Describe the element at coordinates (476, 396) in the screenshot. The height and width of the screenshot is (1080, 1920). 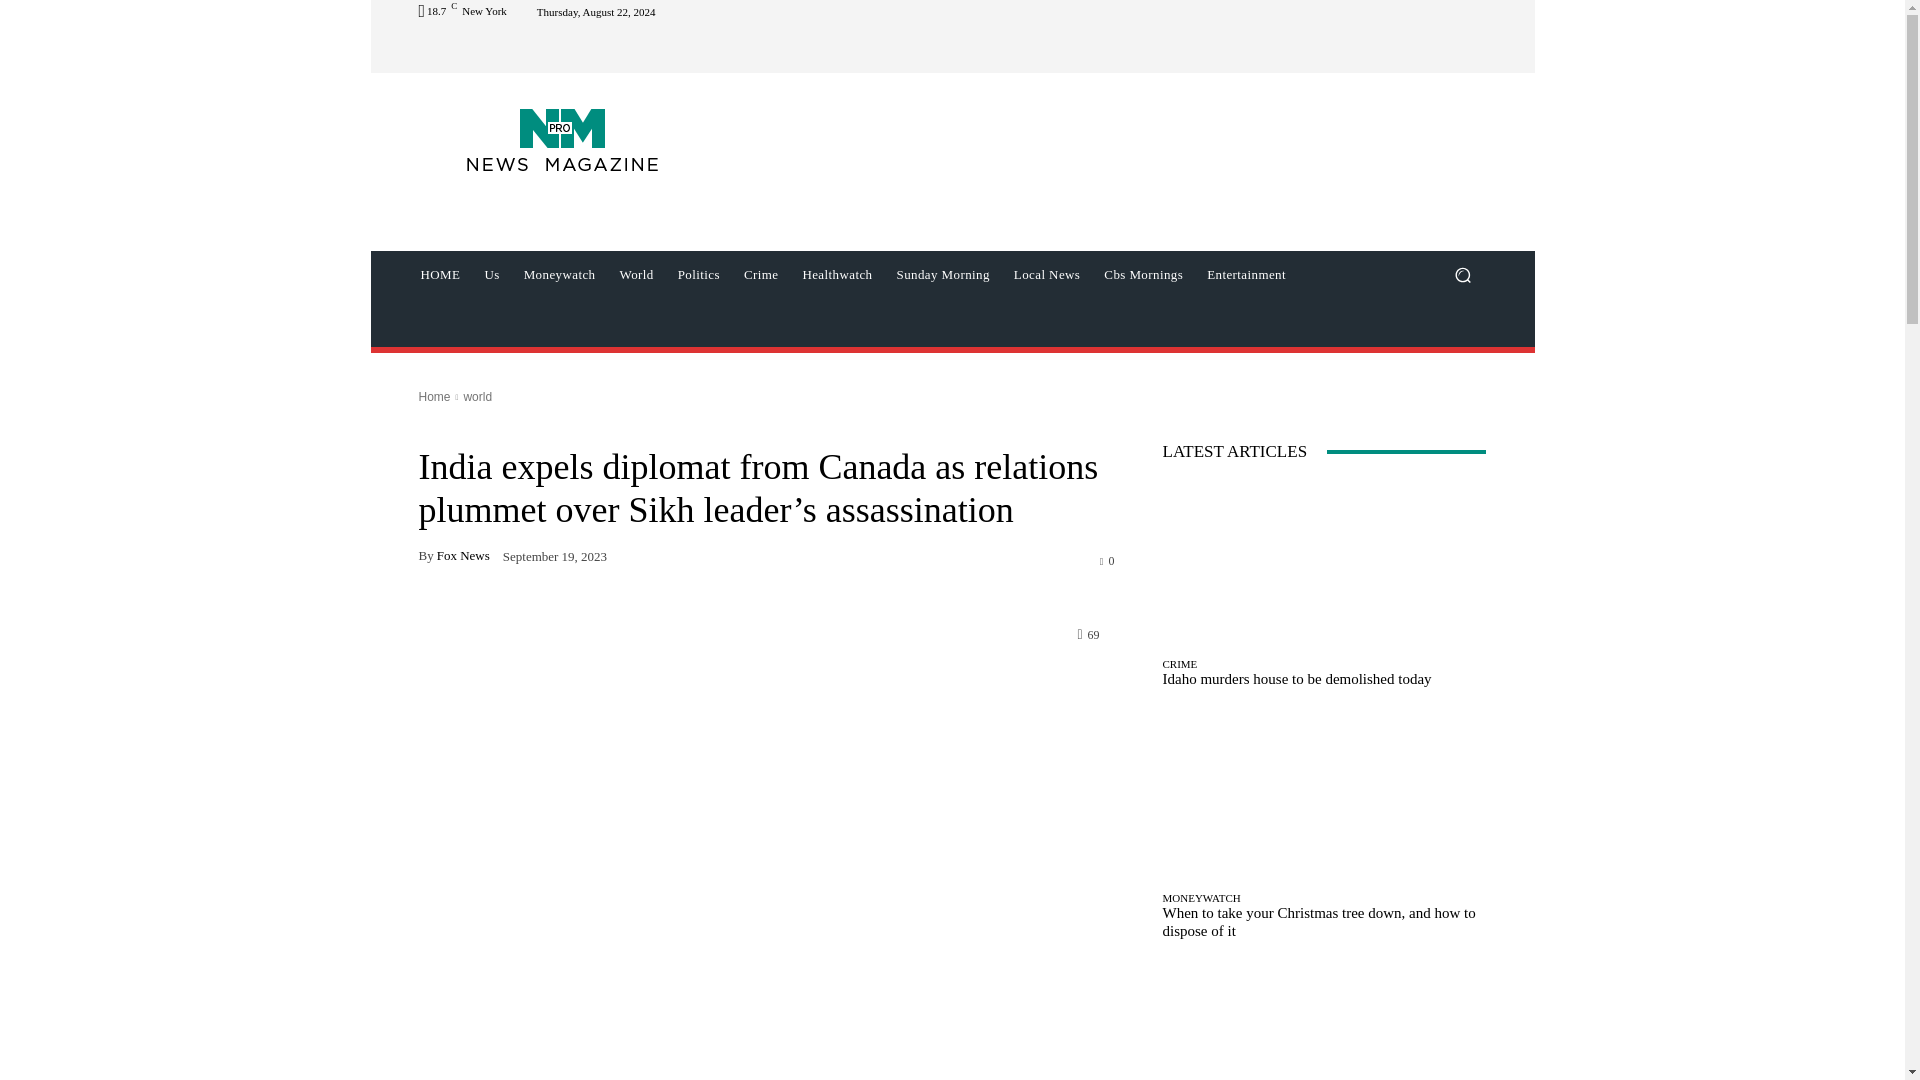
I see `View all posts in world` at that location.